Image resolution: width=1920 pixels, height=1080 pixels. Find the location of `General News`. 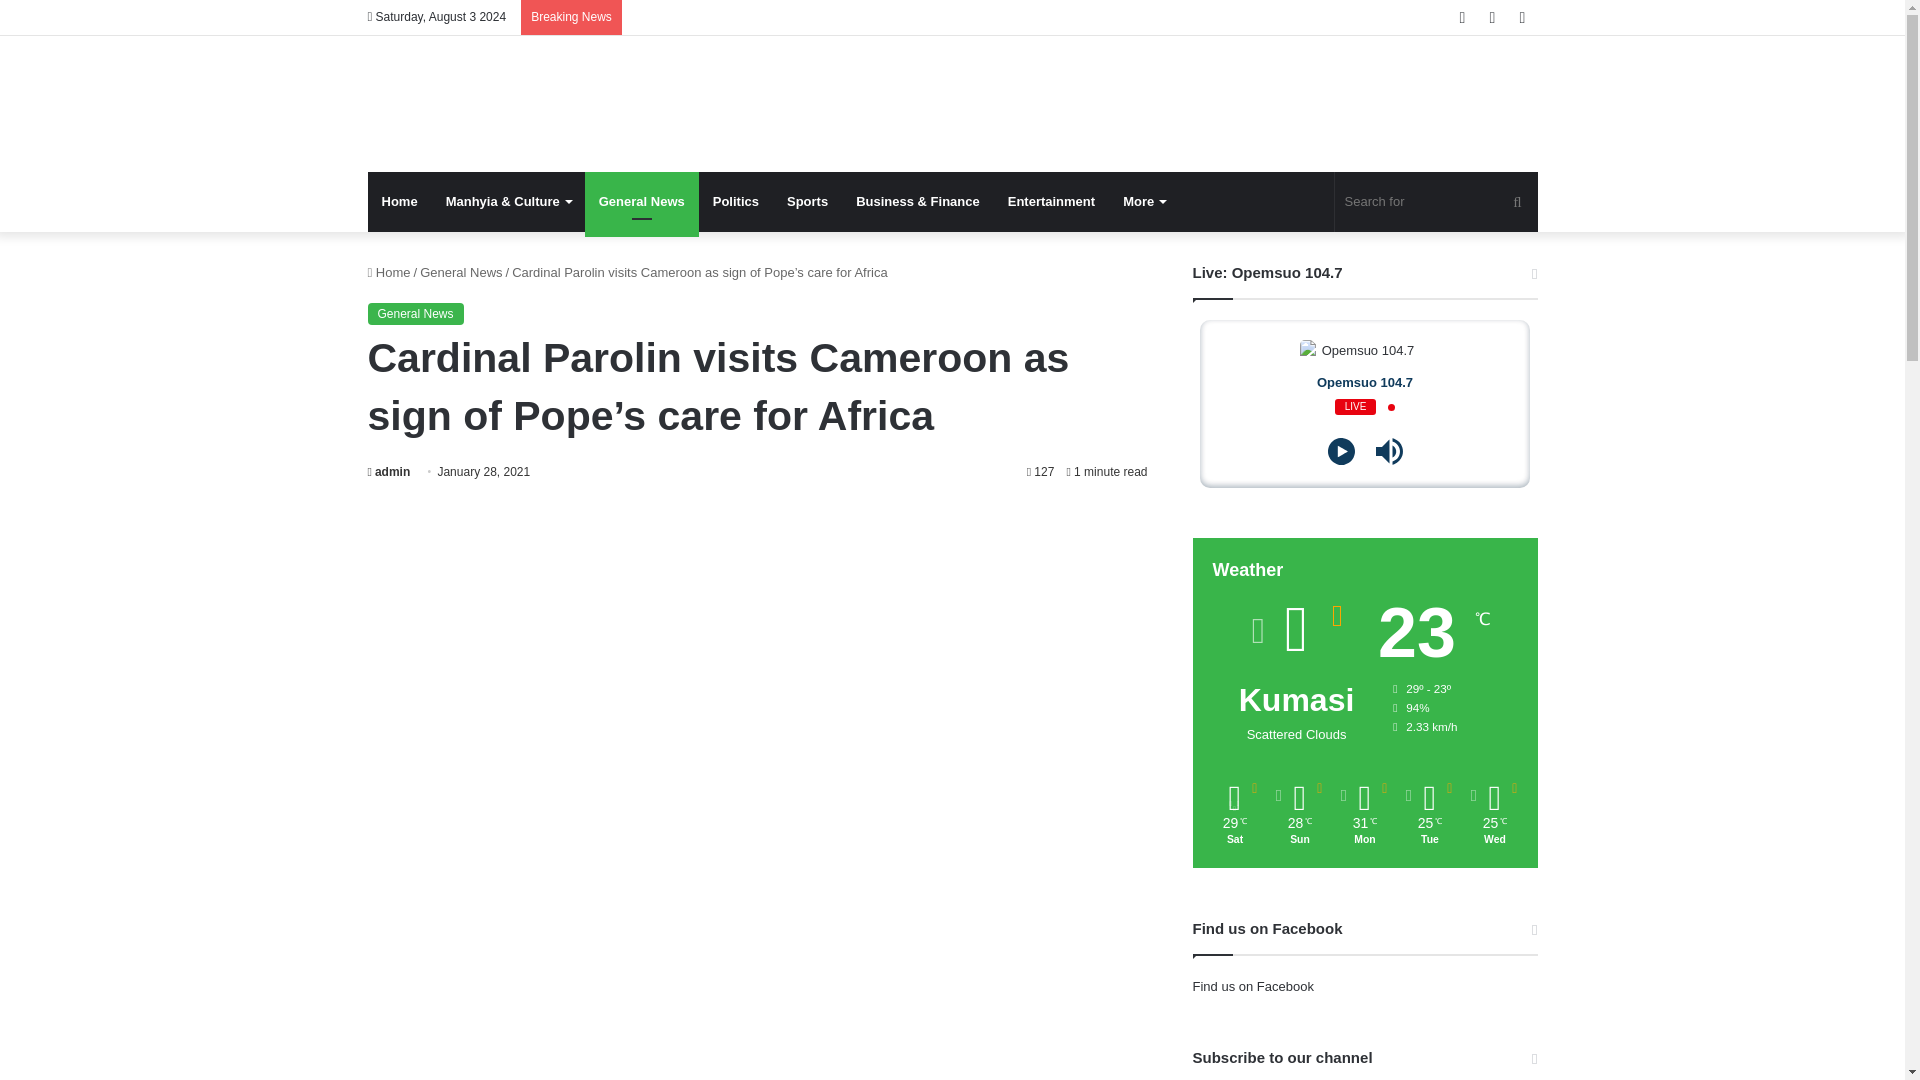

General News is located at coordinates (642, 202).